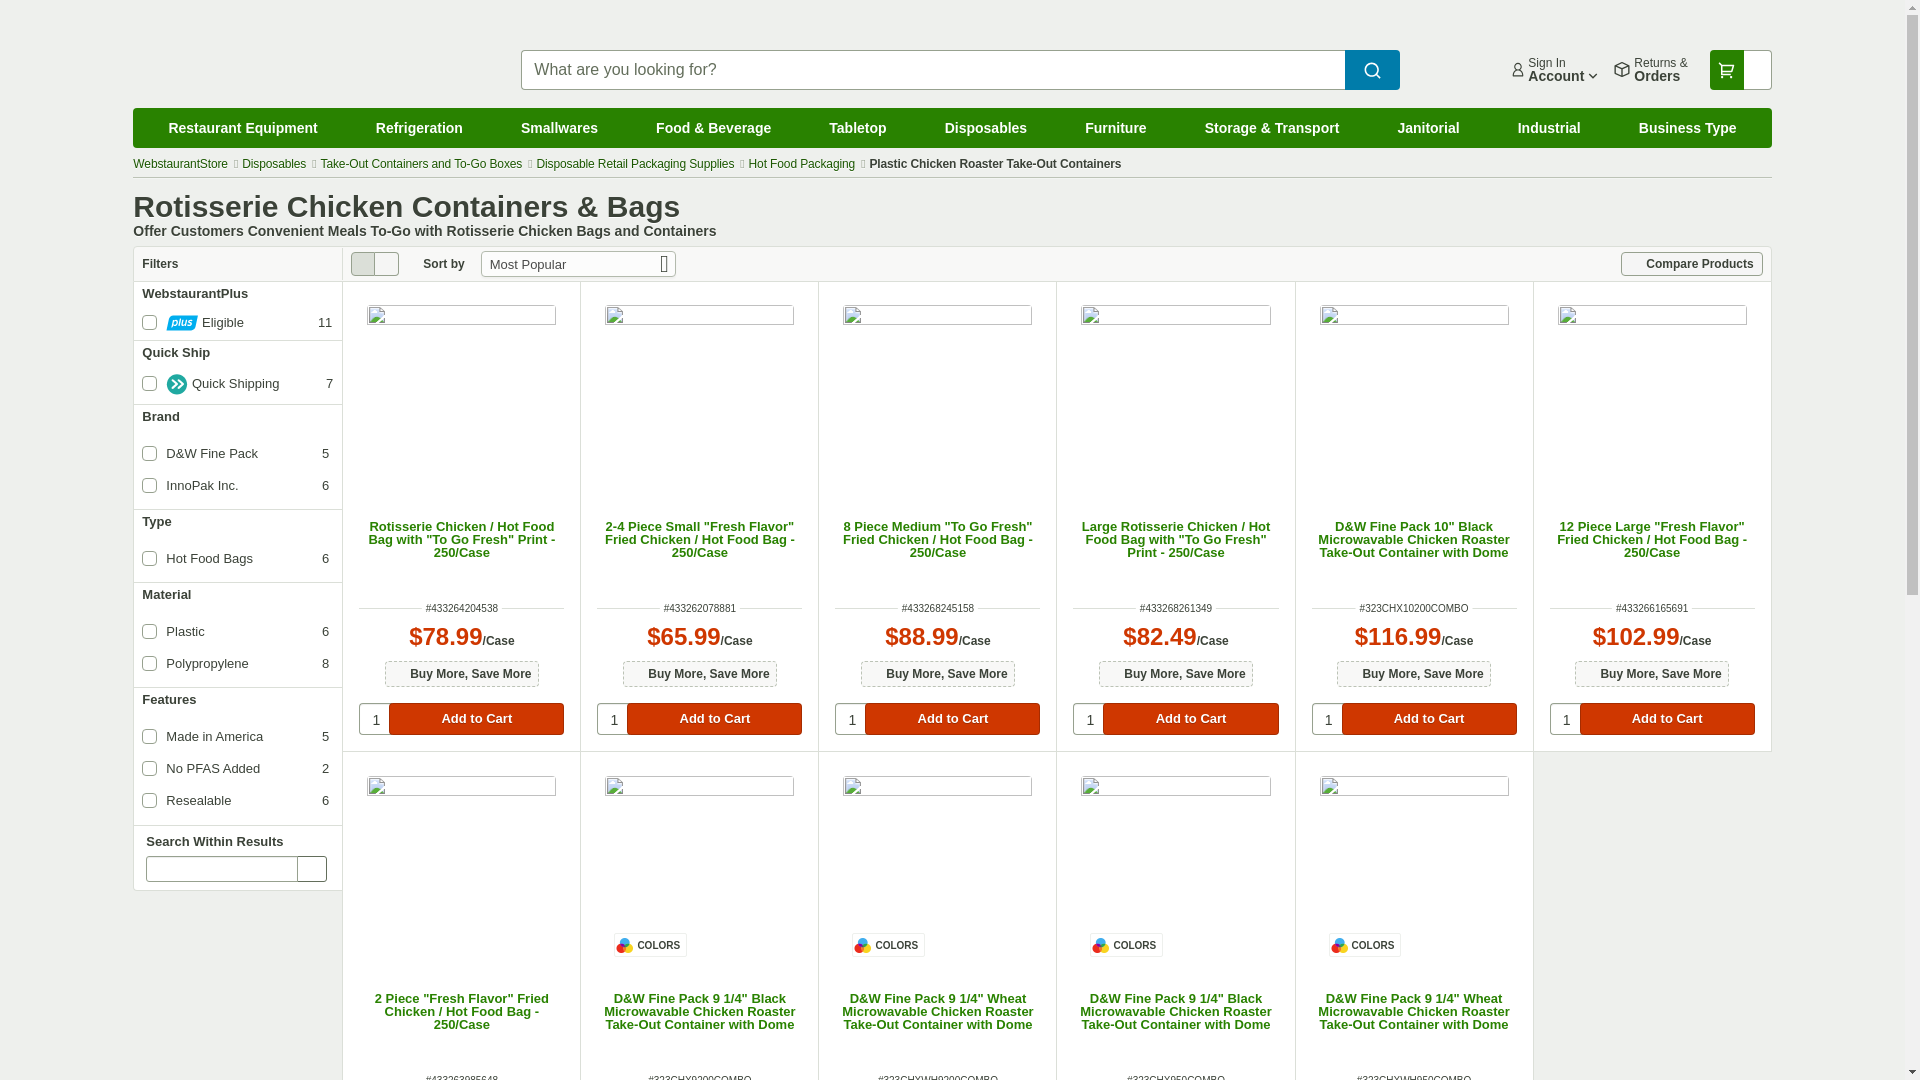 The width and height of the screenshot is (1920, 1080). Describe the element at coordinates (1566, 719) in the screenshot. I see `1` at that location.